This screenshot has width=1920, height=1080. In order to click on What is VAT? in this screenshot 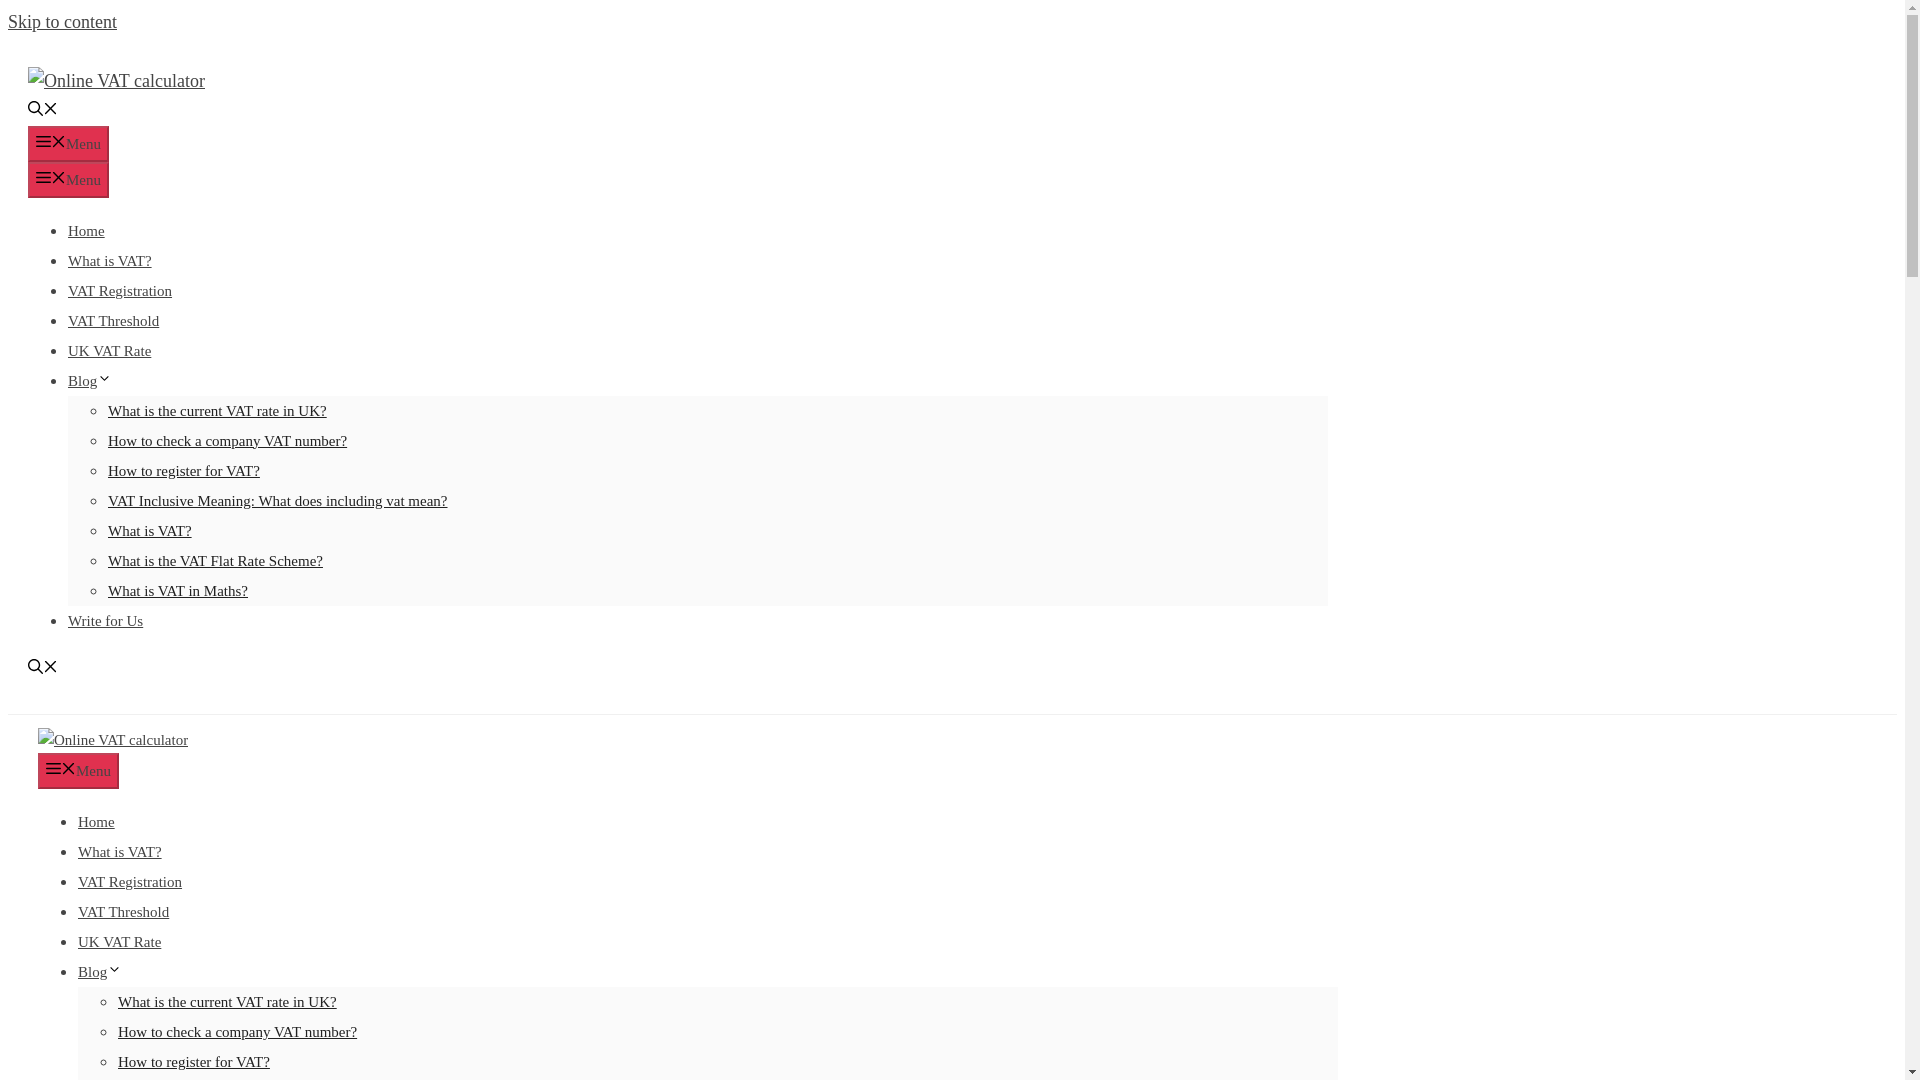, I will do `click(150, 530)`.